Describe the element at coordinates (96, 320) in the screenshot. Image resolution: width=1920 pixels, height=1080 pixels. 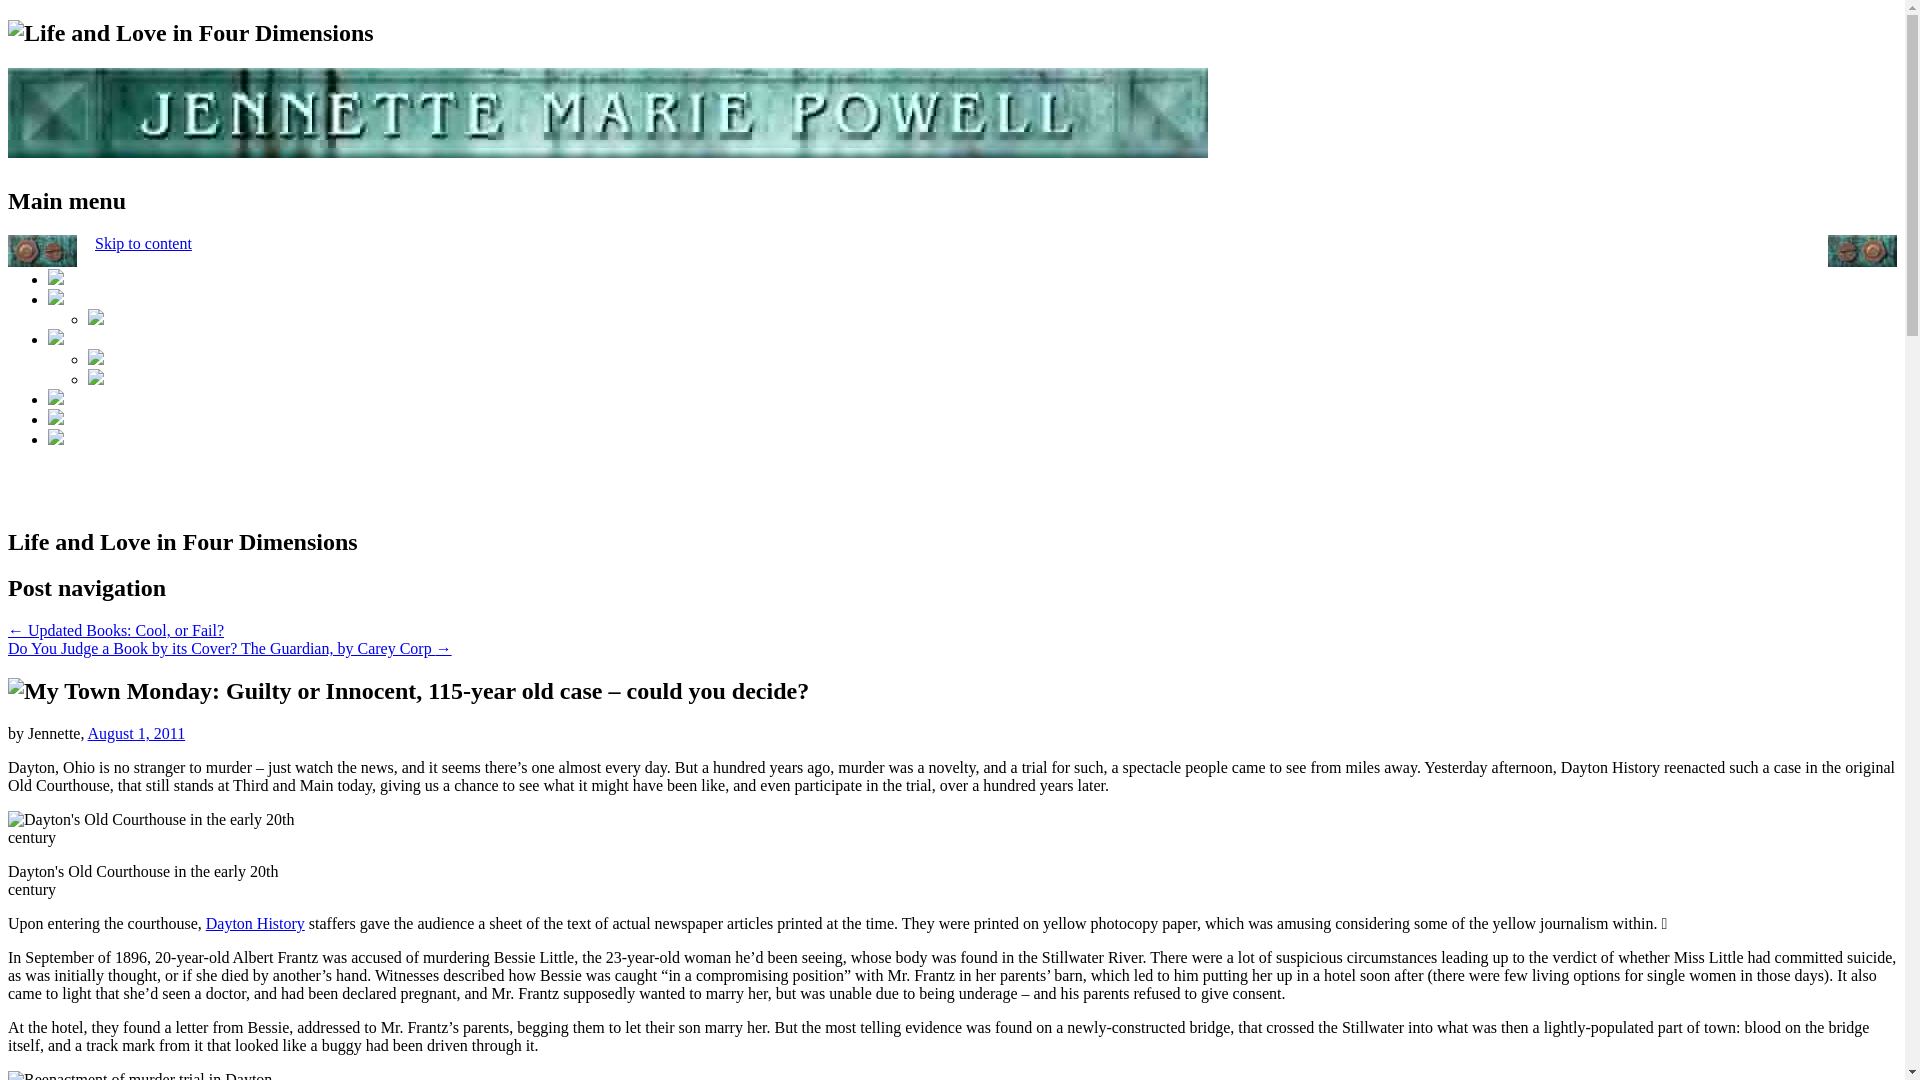
I see `Media` at that location.